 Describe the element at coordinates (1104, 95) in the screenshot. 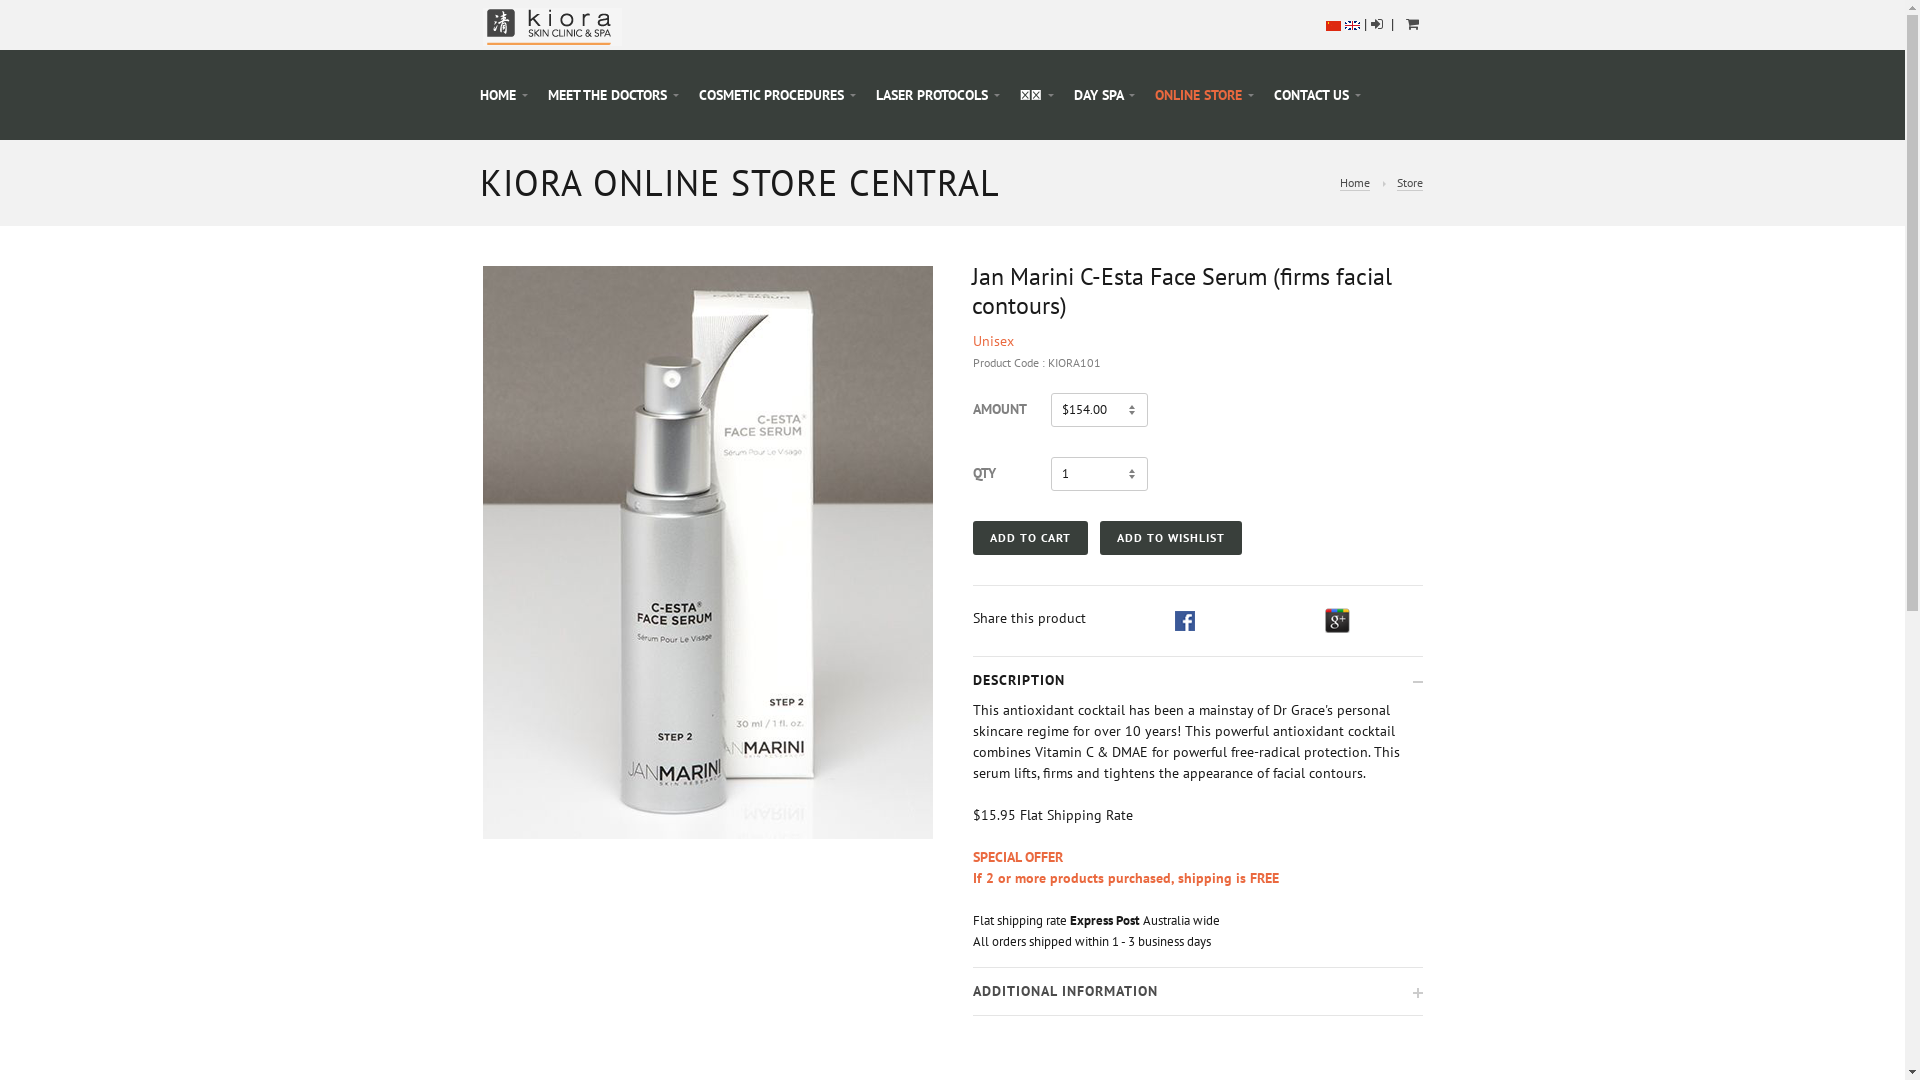

I see `DAY SPA` at that location.